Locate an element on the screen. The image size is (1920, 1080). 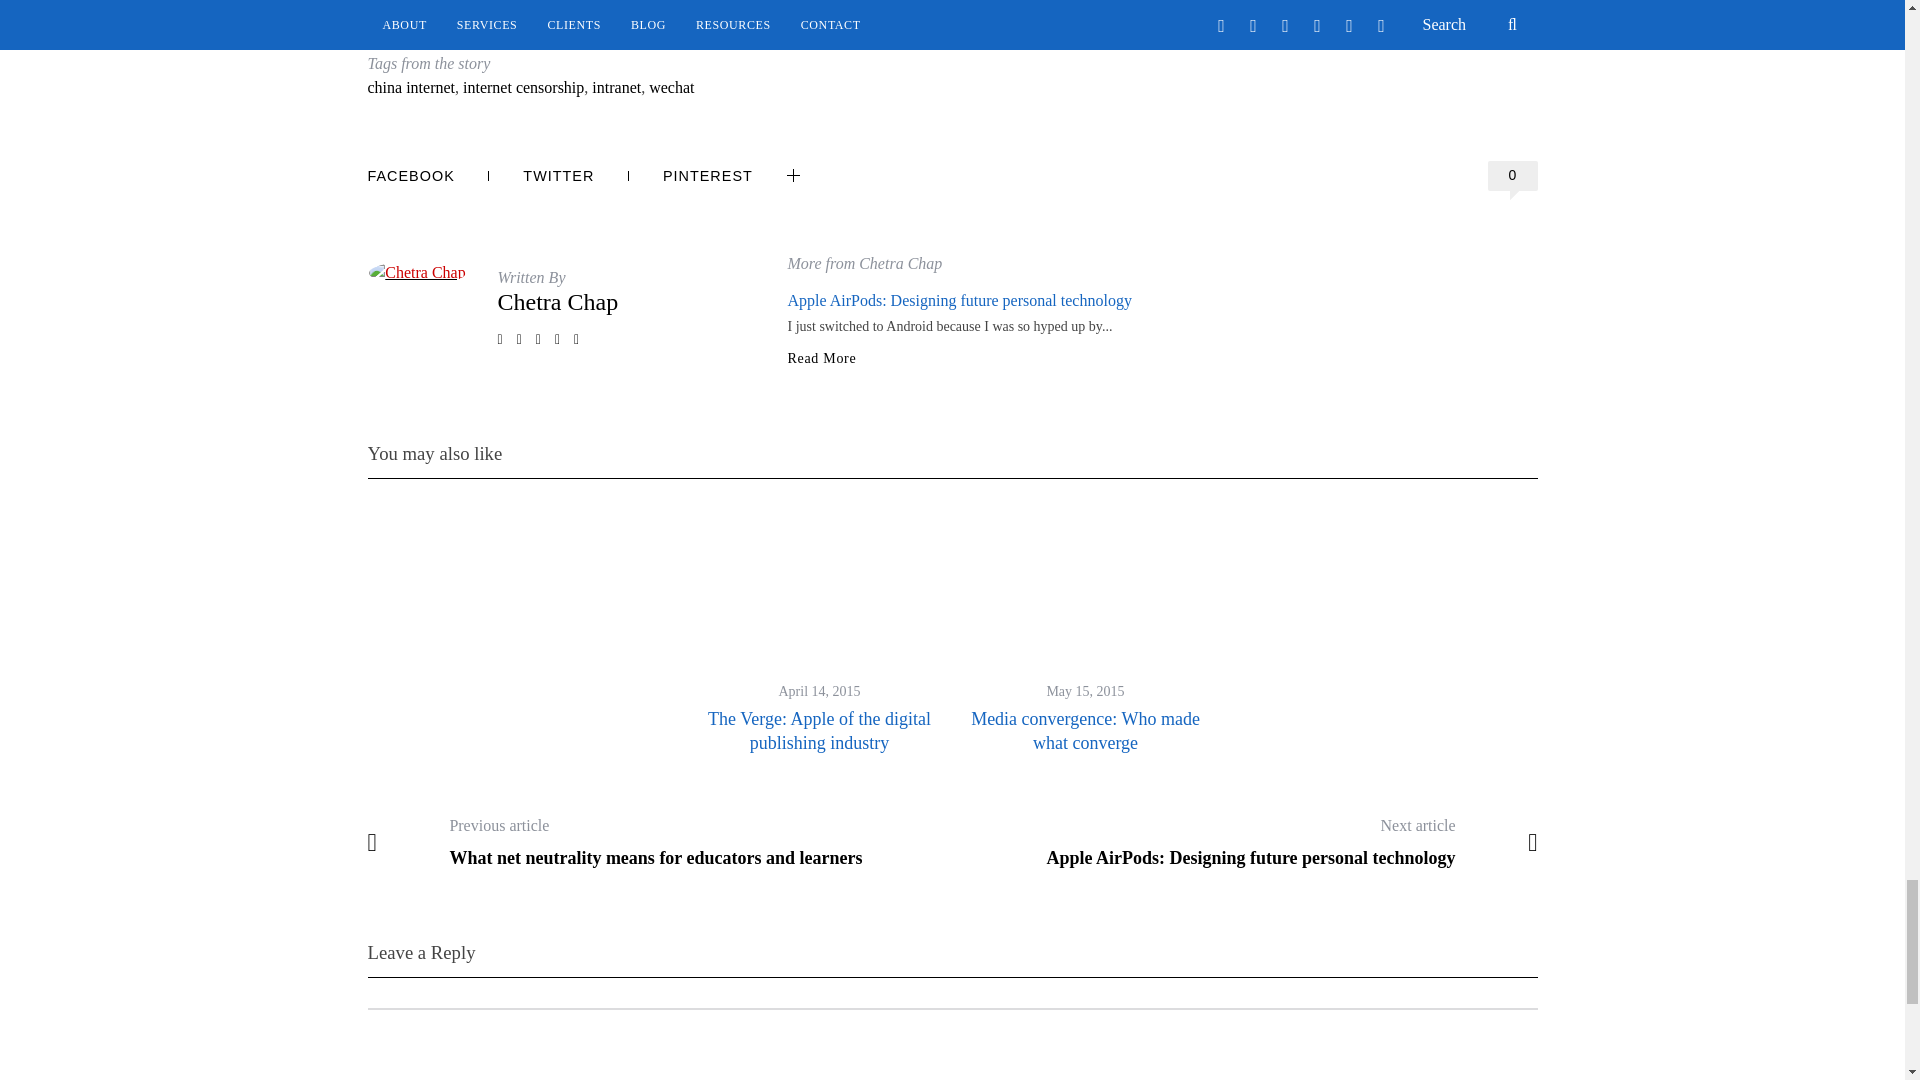
internet censorship is located at coordinates (522, 87).